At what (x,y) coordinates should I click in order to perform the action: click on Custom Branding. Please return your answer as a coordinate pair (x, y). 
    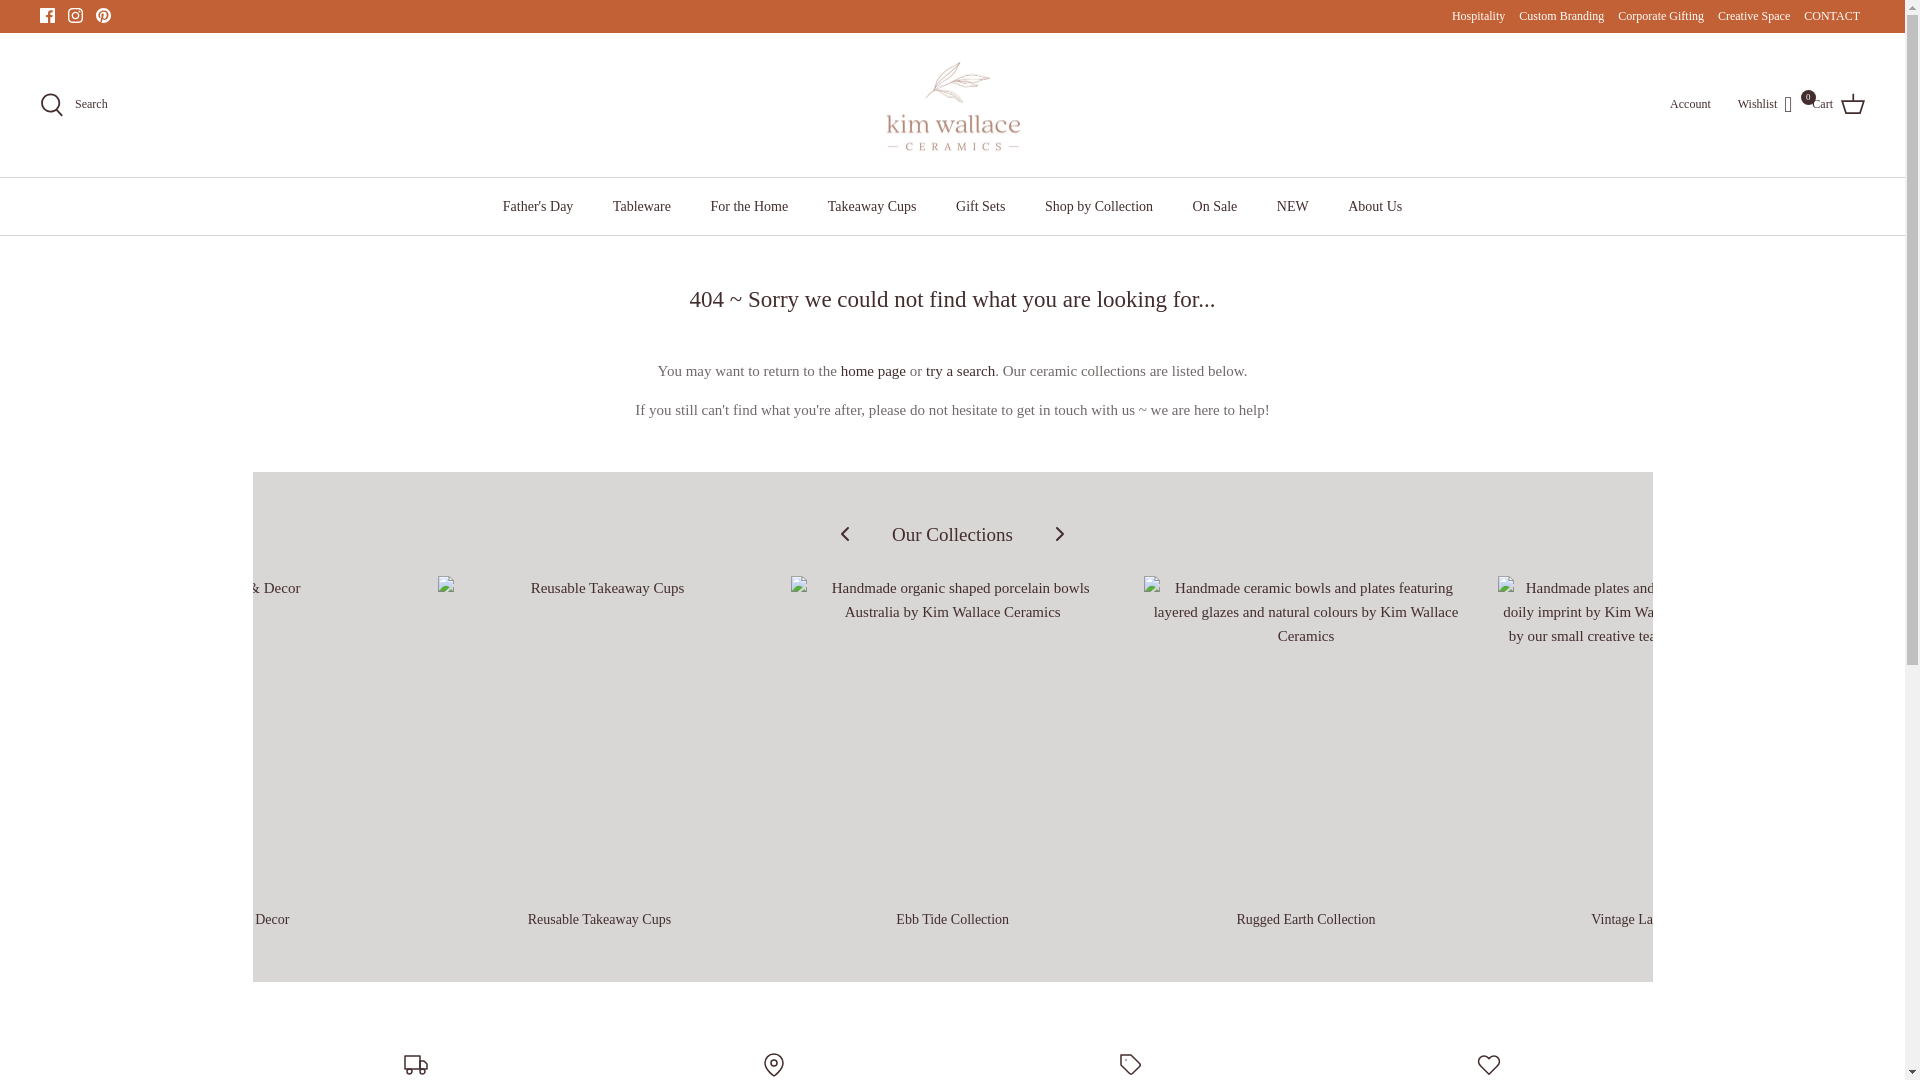
    Looking at the image, I should click on (1765, 104).